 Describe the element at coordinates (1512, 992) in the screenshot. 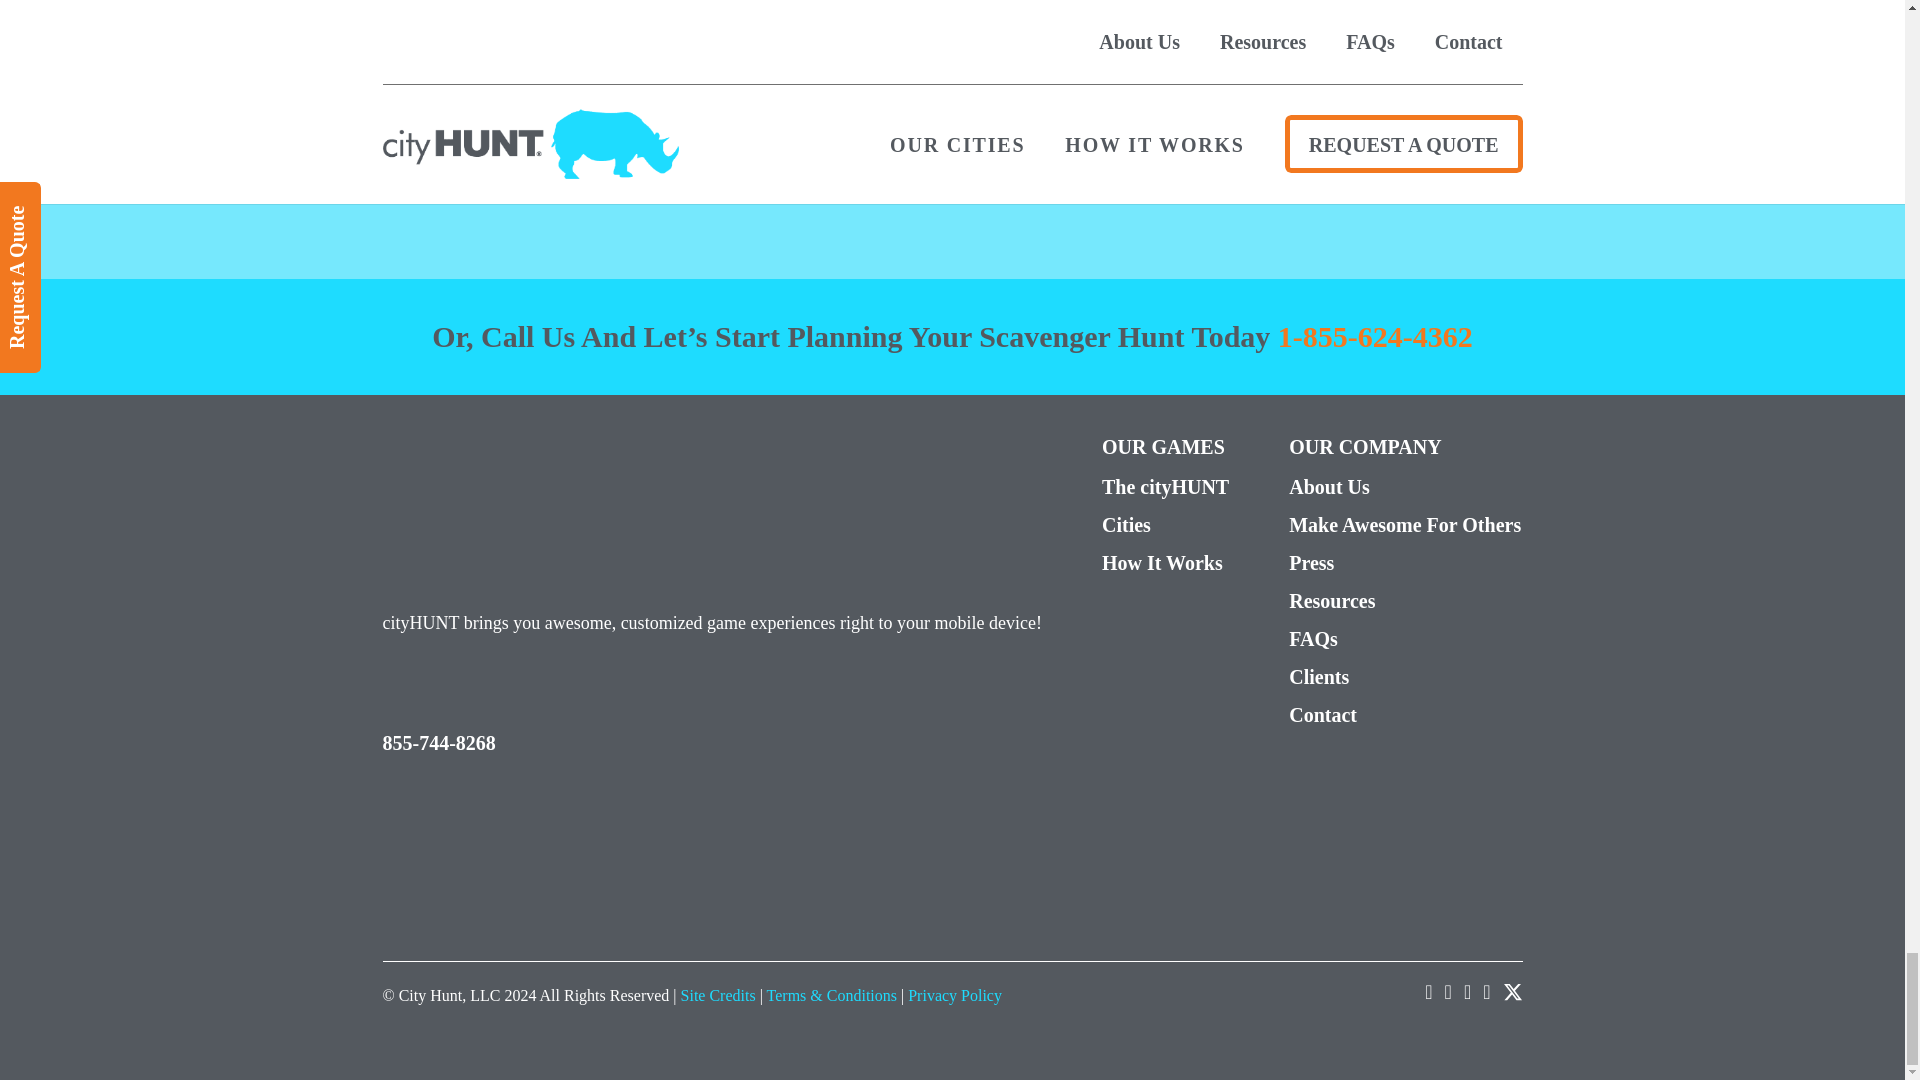

I see `Twitter` at that location.